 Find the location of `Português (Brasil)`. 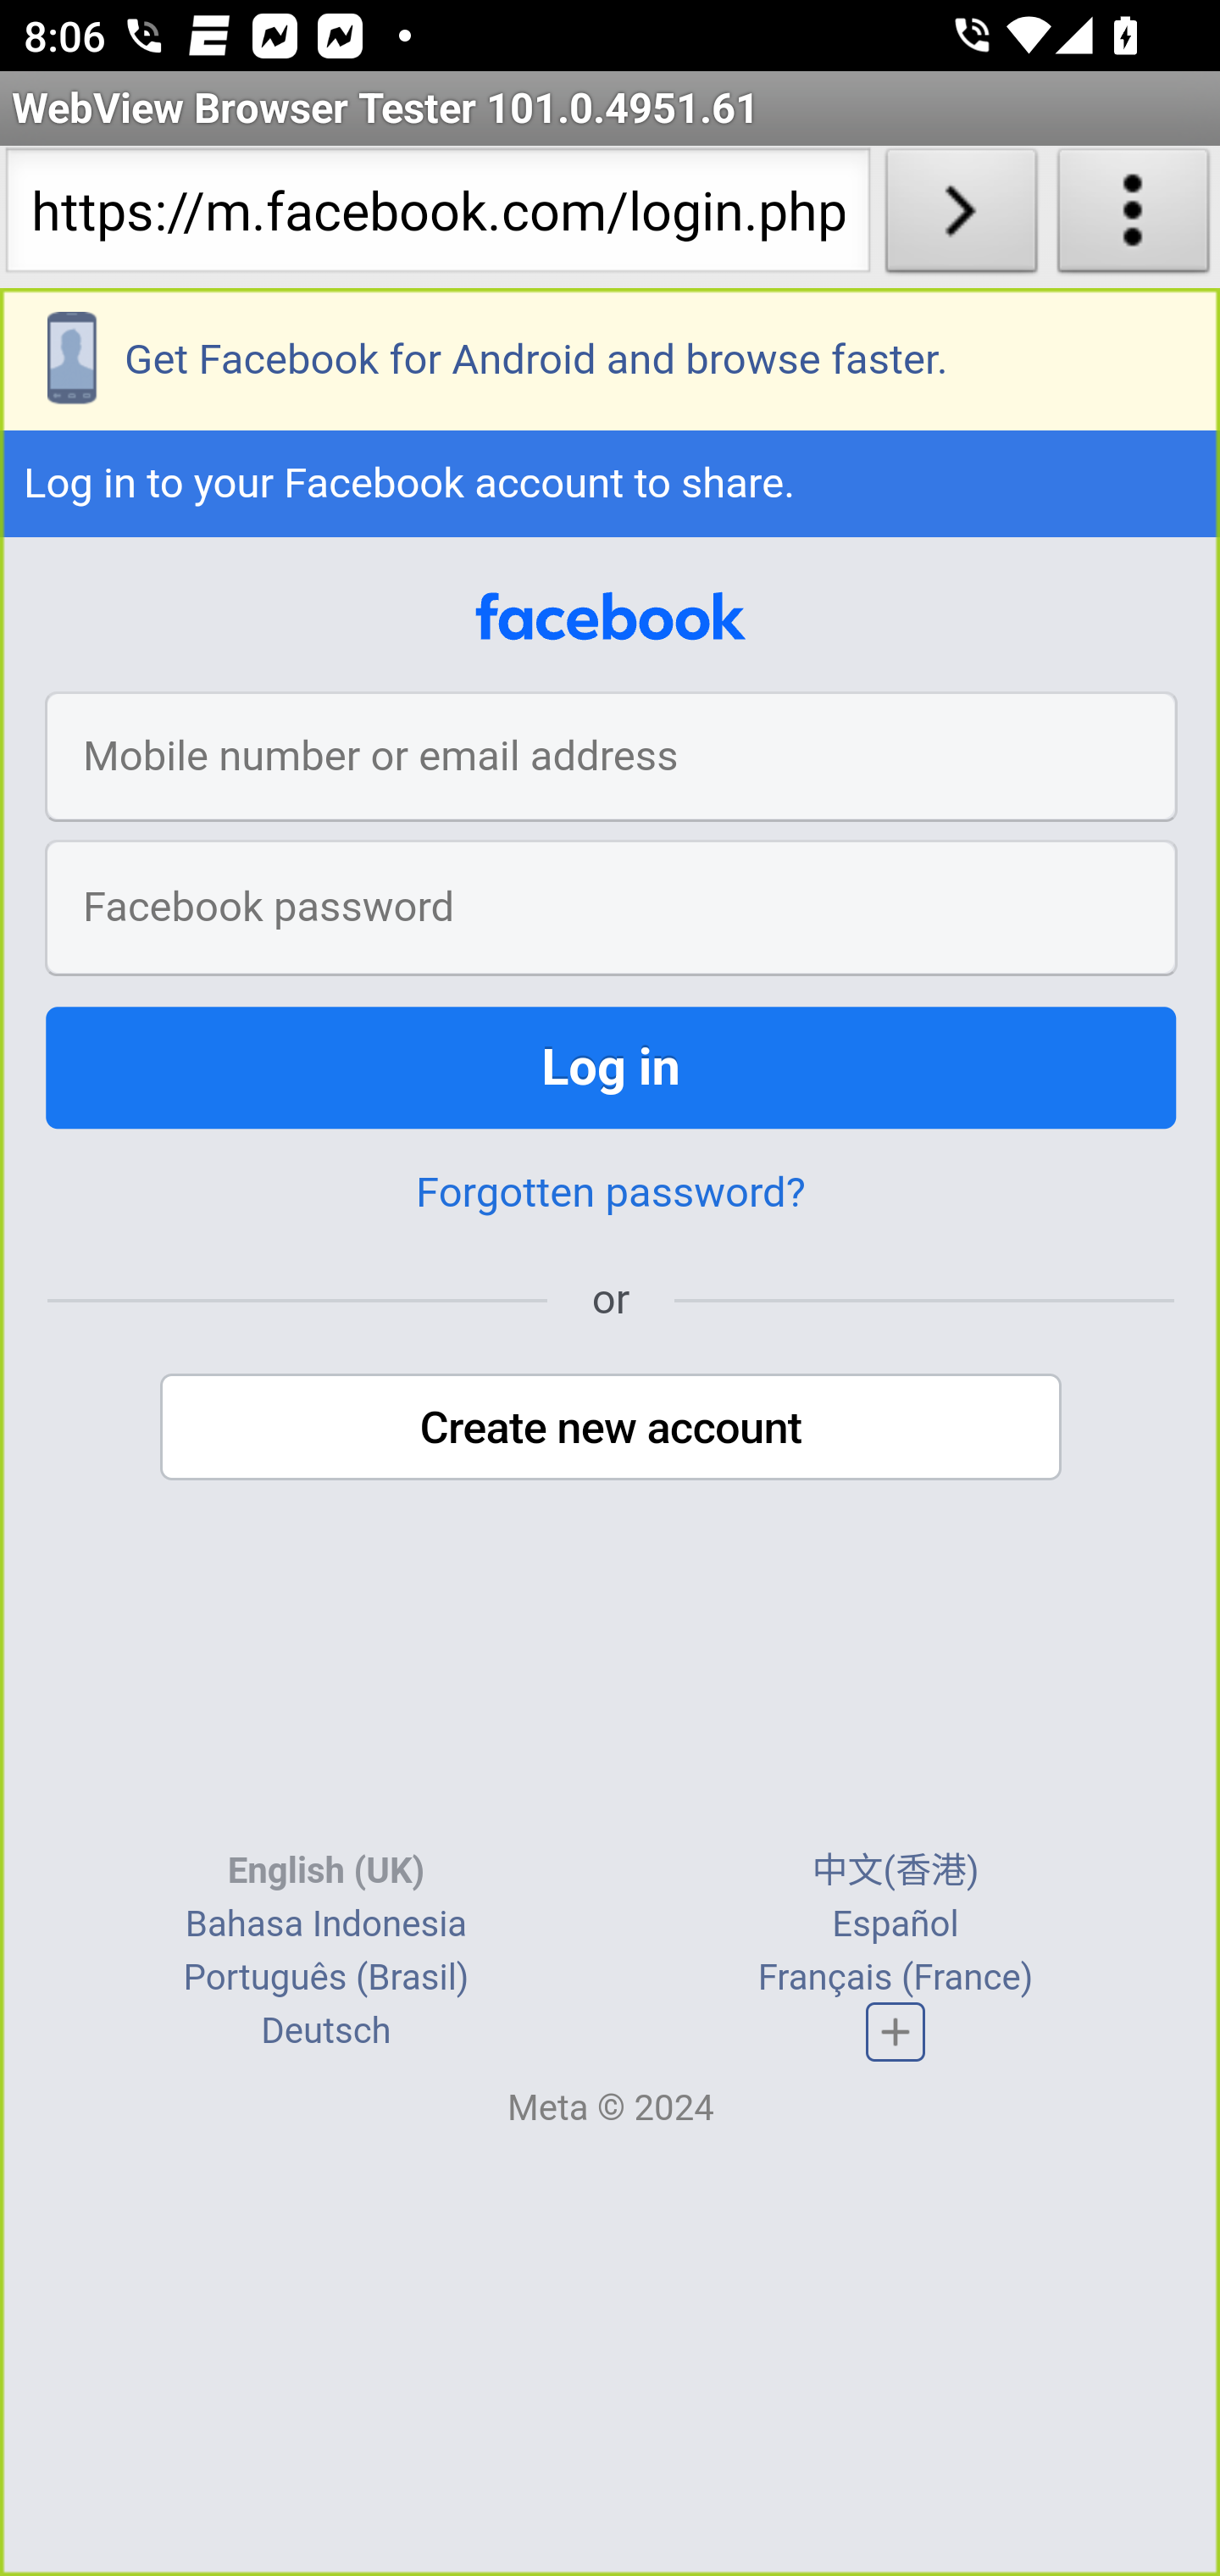

Português (Brasil) is located at coordinates (325, 1977).